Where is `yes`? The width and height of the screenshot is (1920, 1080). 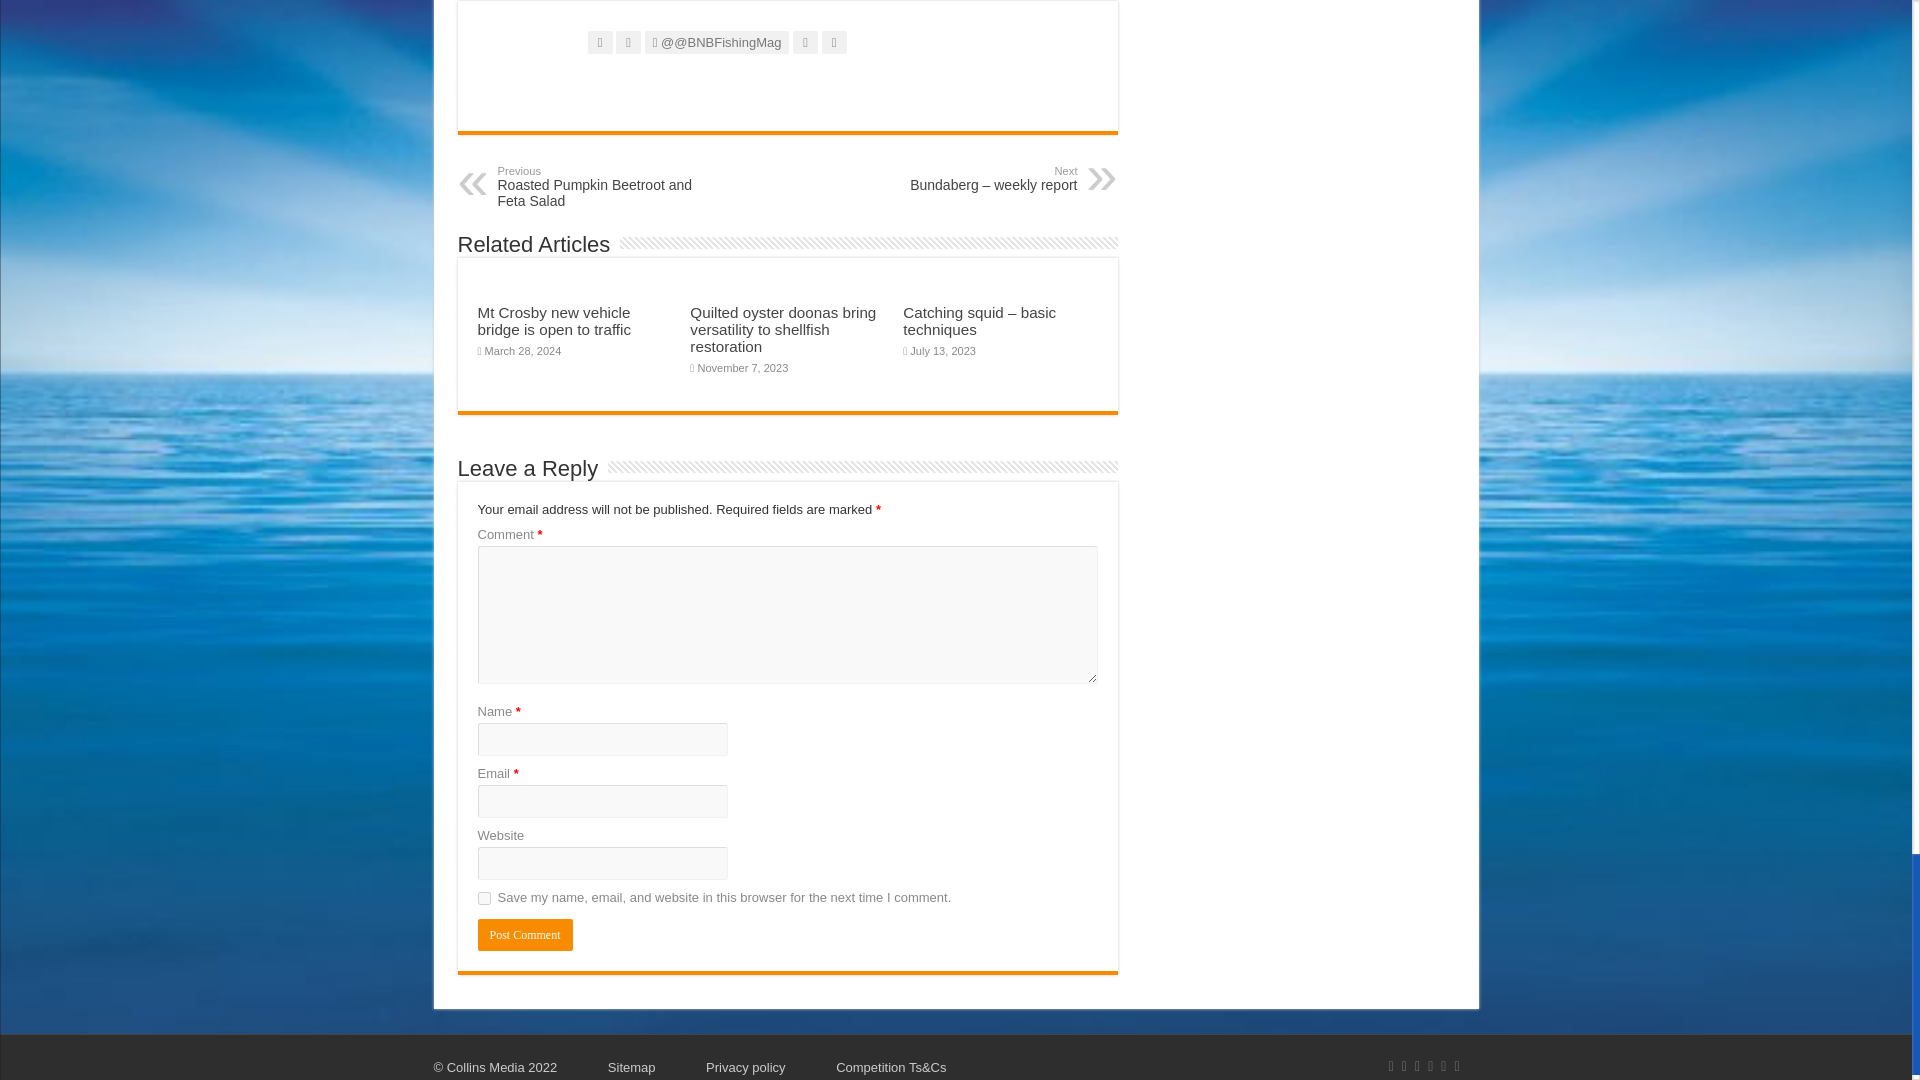
yes is located at coordinates (484, 898).